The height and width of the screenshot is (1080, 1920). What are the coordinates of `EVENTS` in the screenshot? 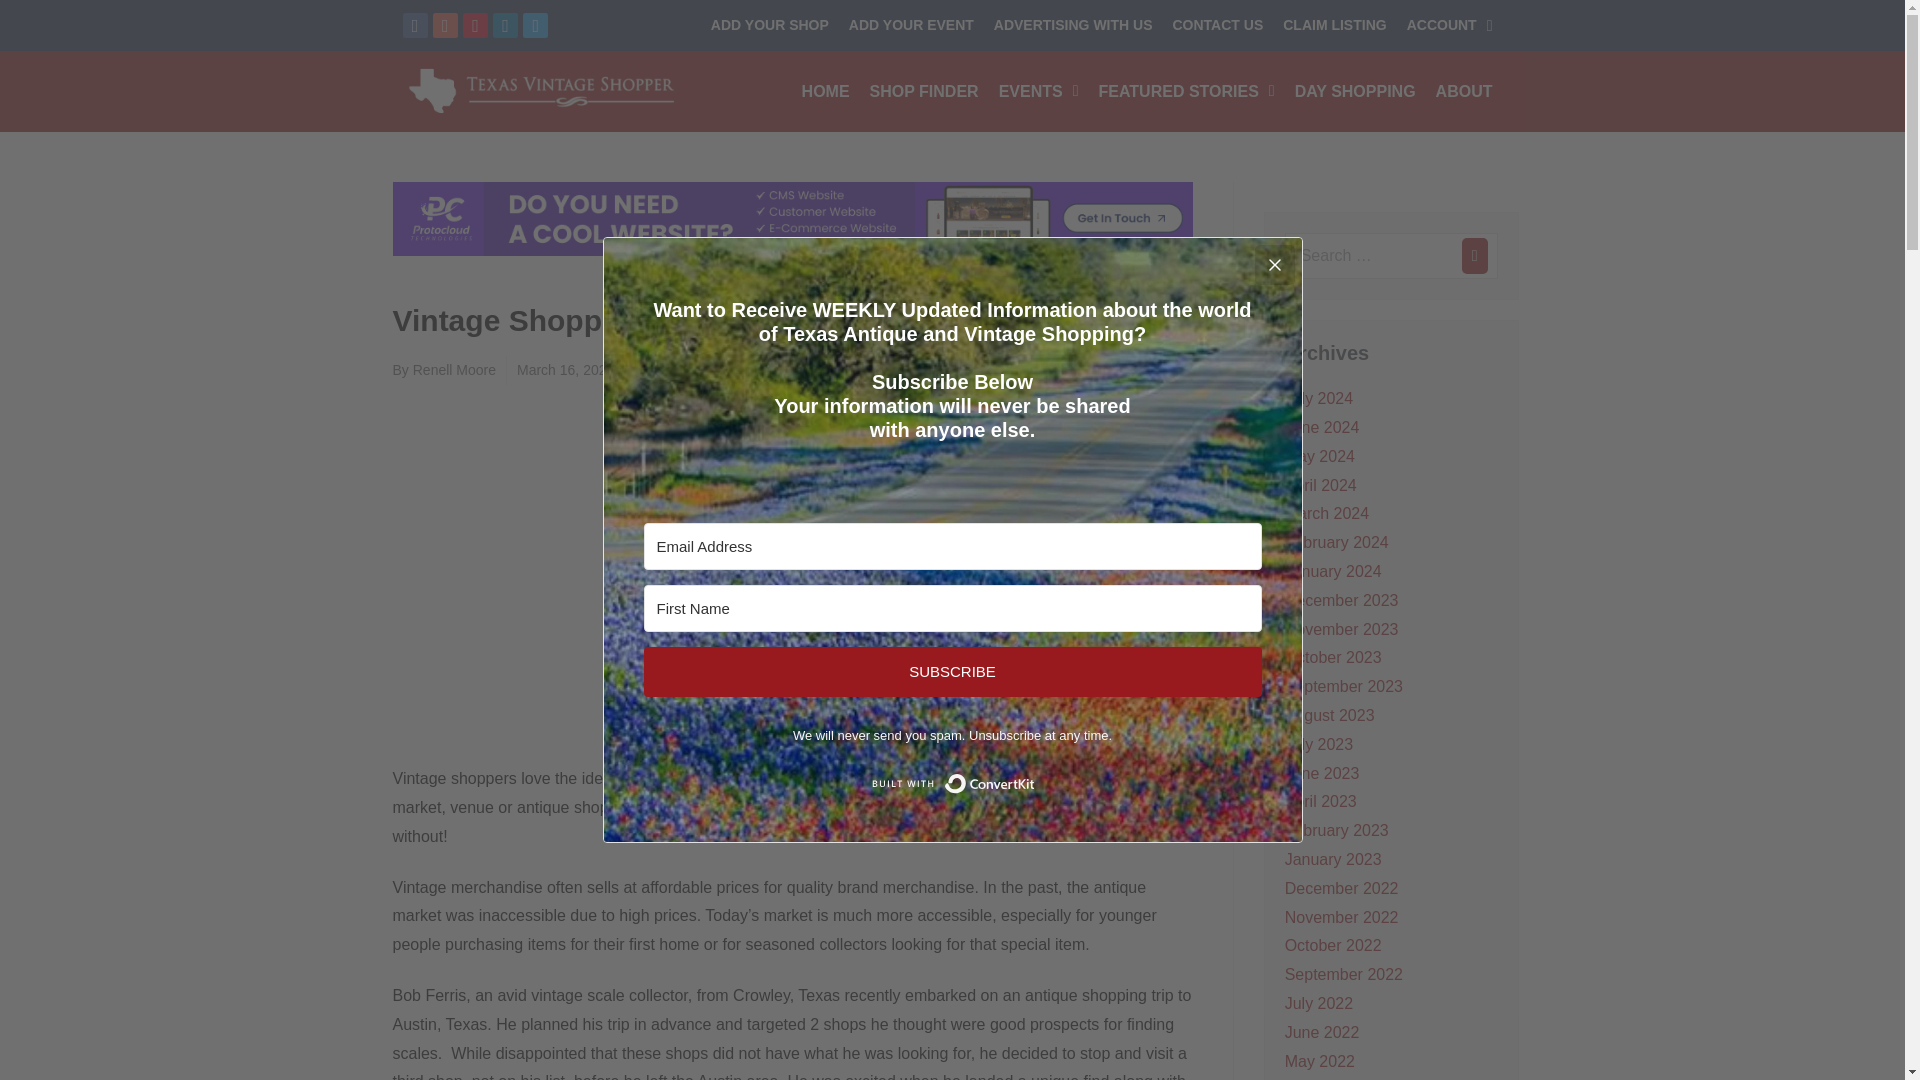 It's located at (1038, 90).